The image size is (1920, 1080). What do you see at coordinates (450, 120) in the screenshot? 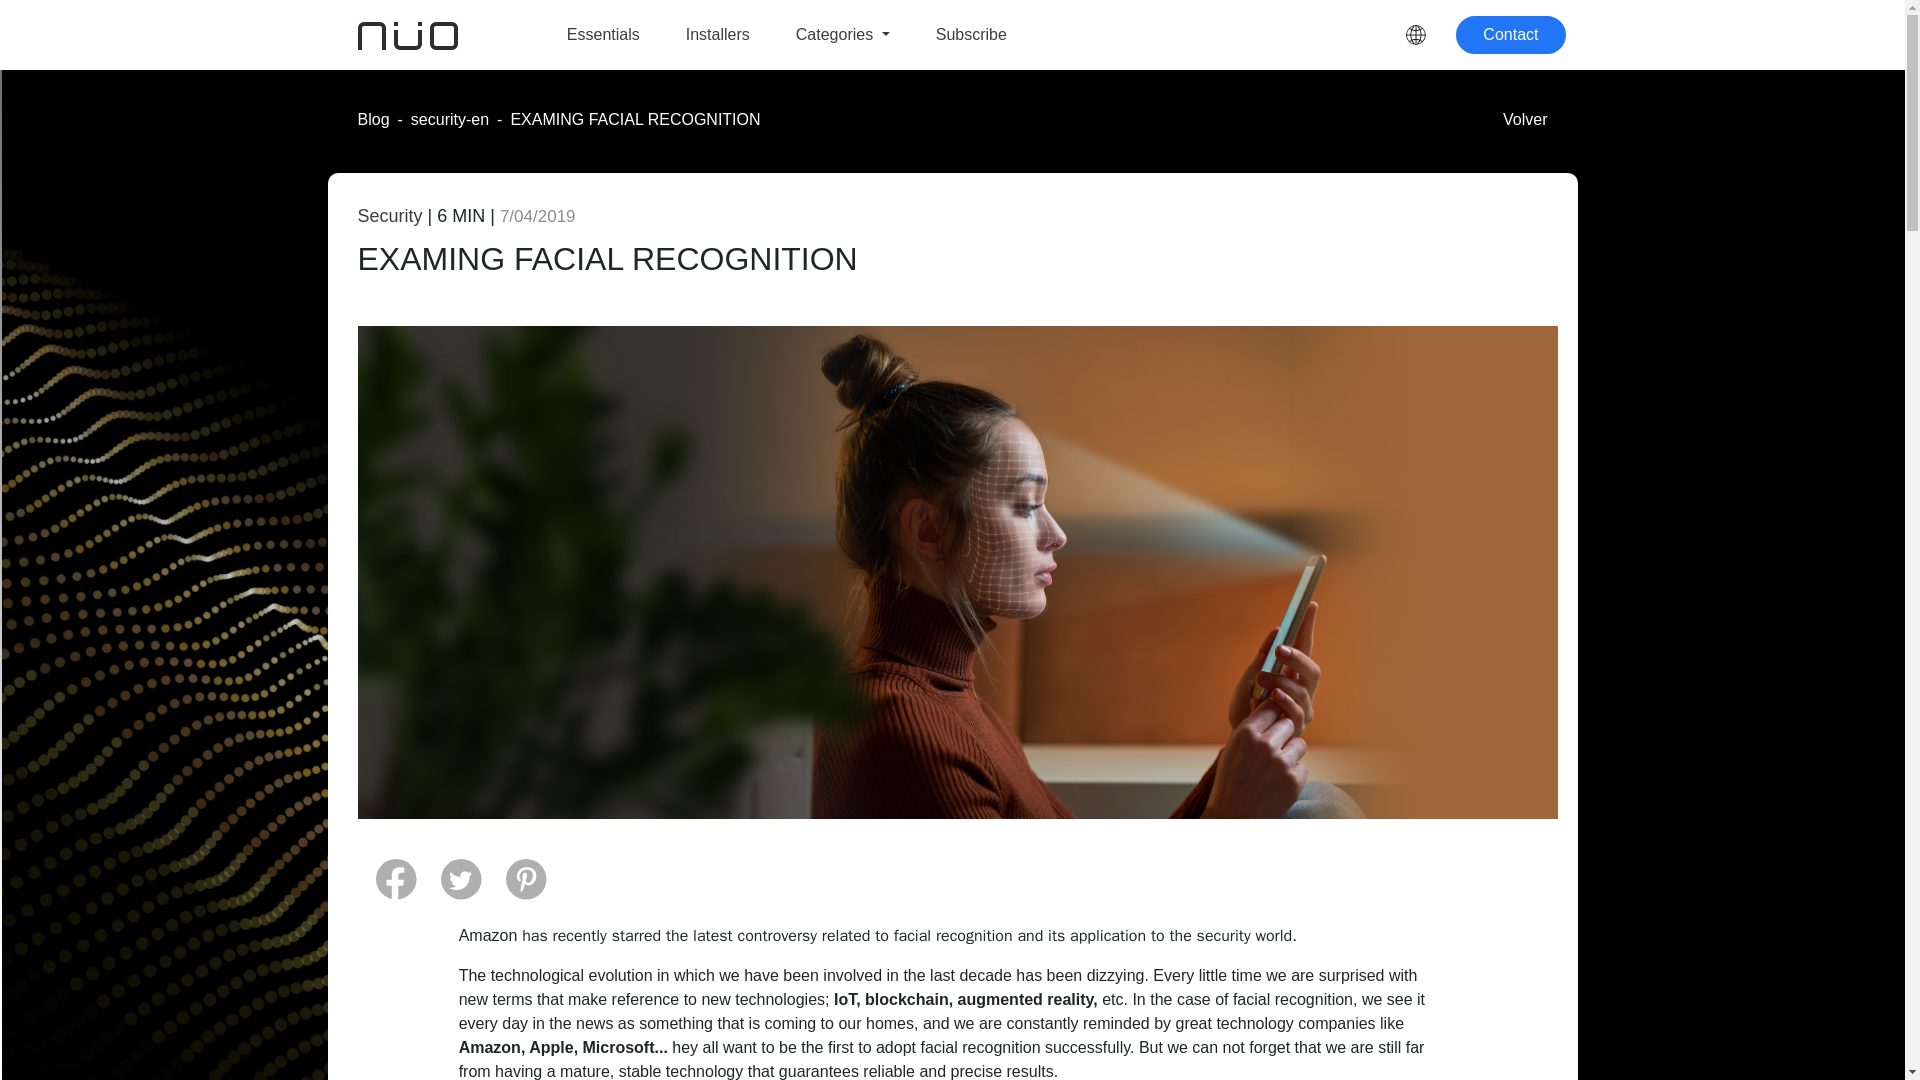
I see `security-en` at bounding box center [450, 120].